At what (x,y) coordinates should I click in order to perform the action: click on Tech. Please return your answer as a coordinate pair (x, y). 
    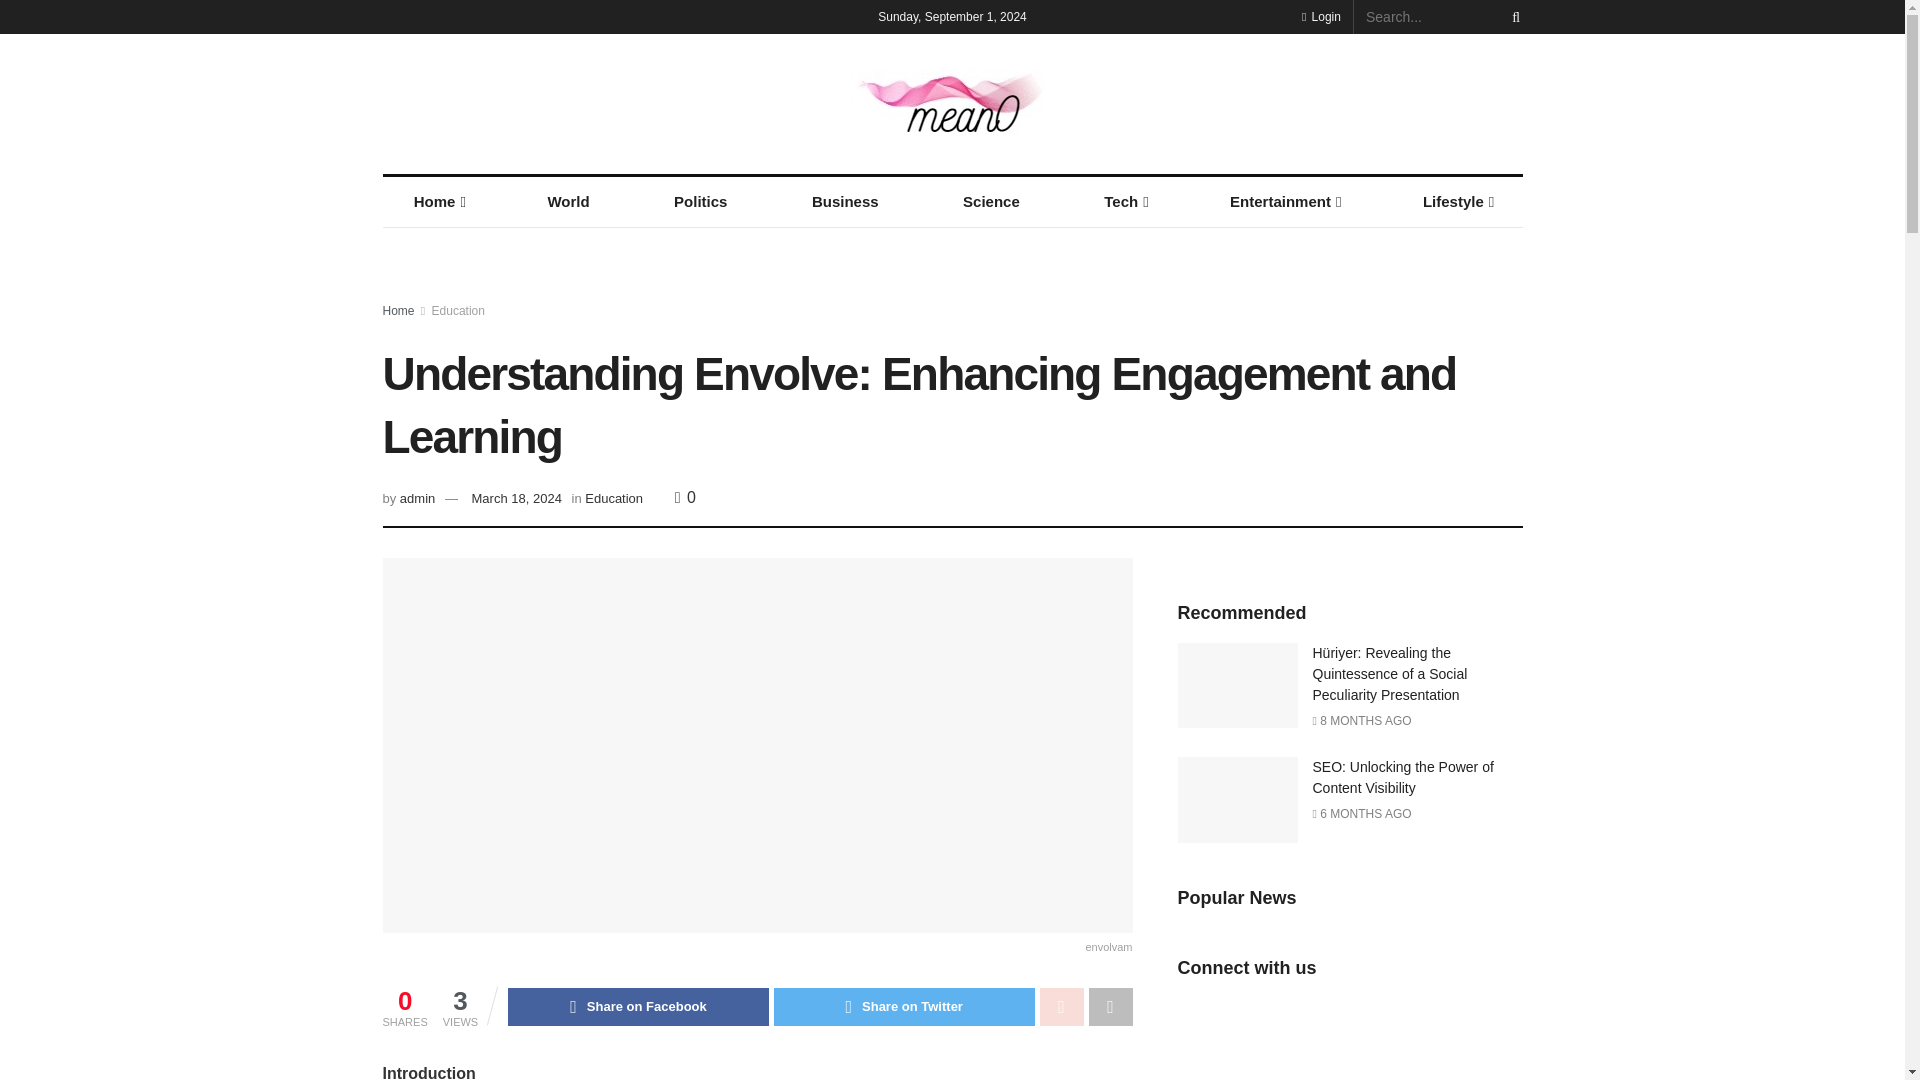
    Looking at the image, I should click on (1124, 202).